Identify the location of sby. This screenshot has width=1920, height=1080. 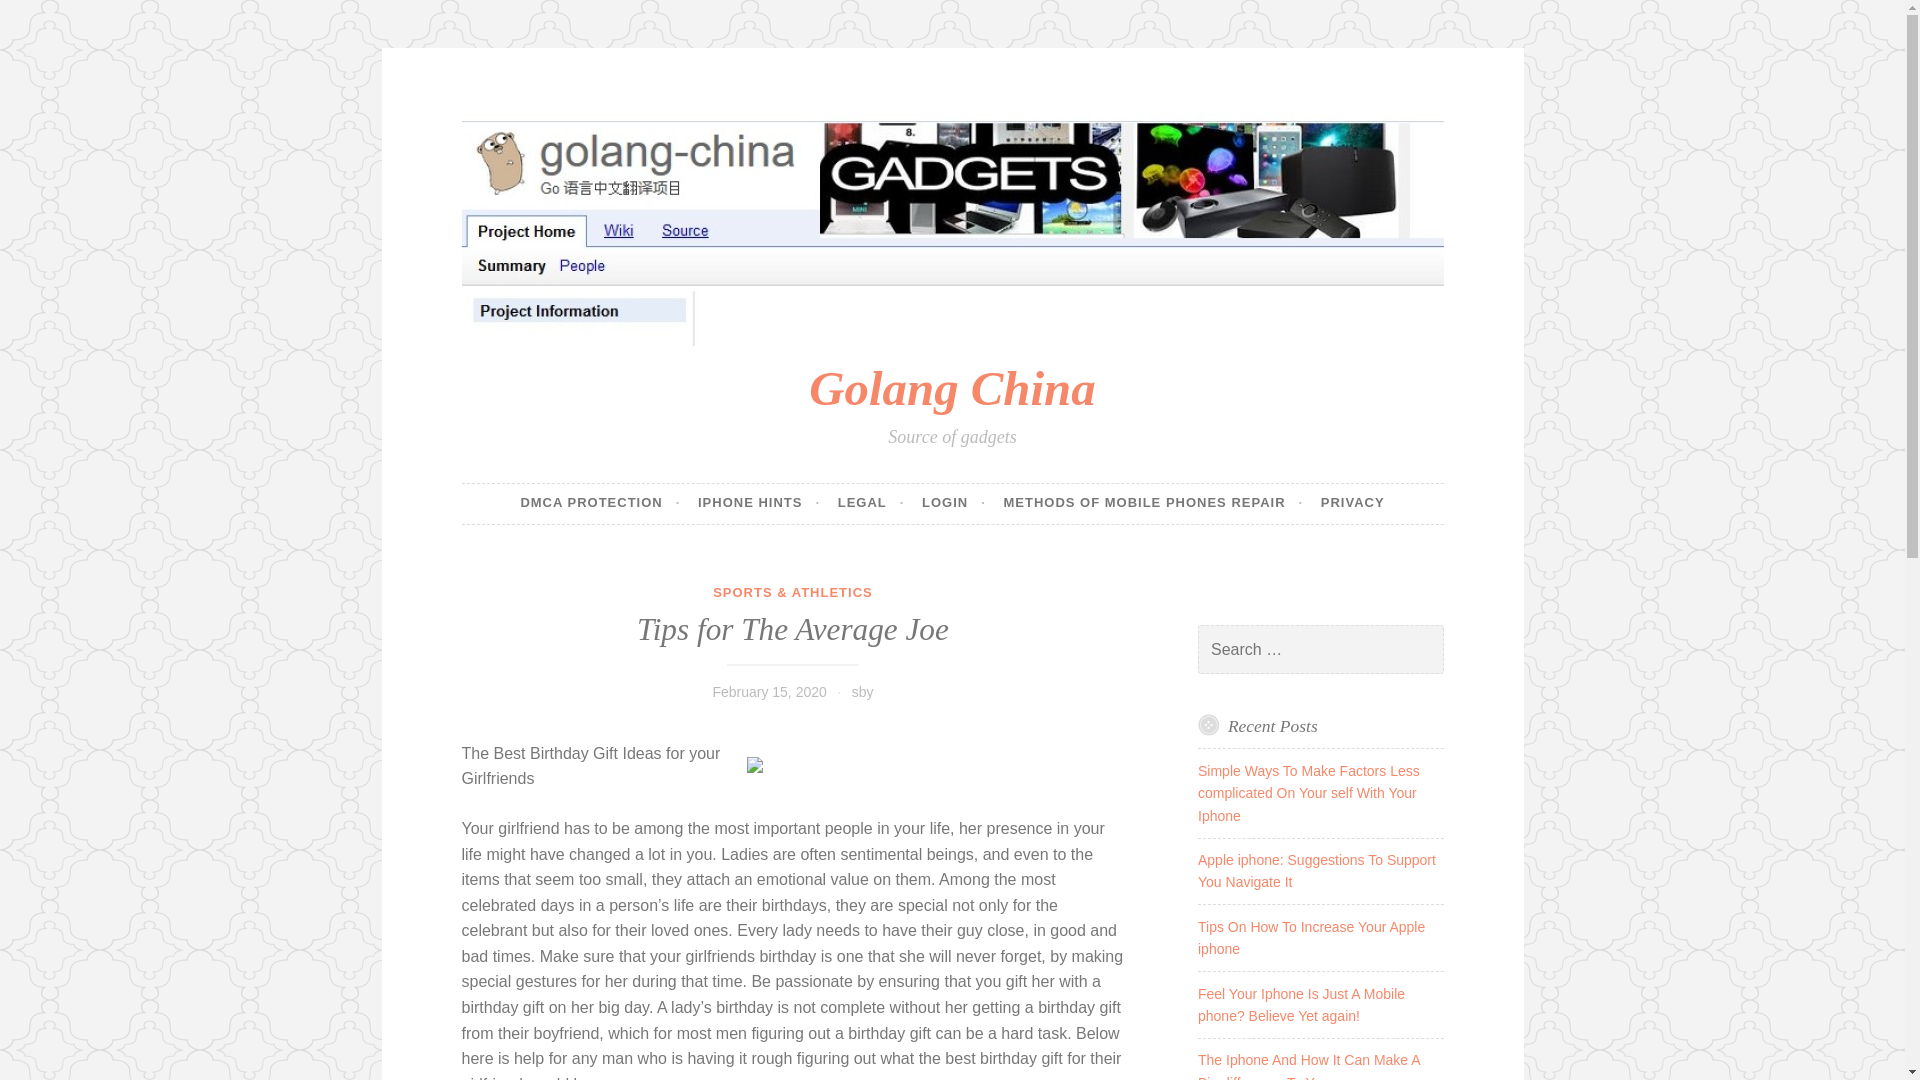
(862, 691).